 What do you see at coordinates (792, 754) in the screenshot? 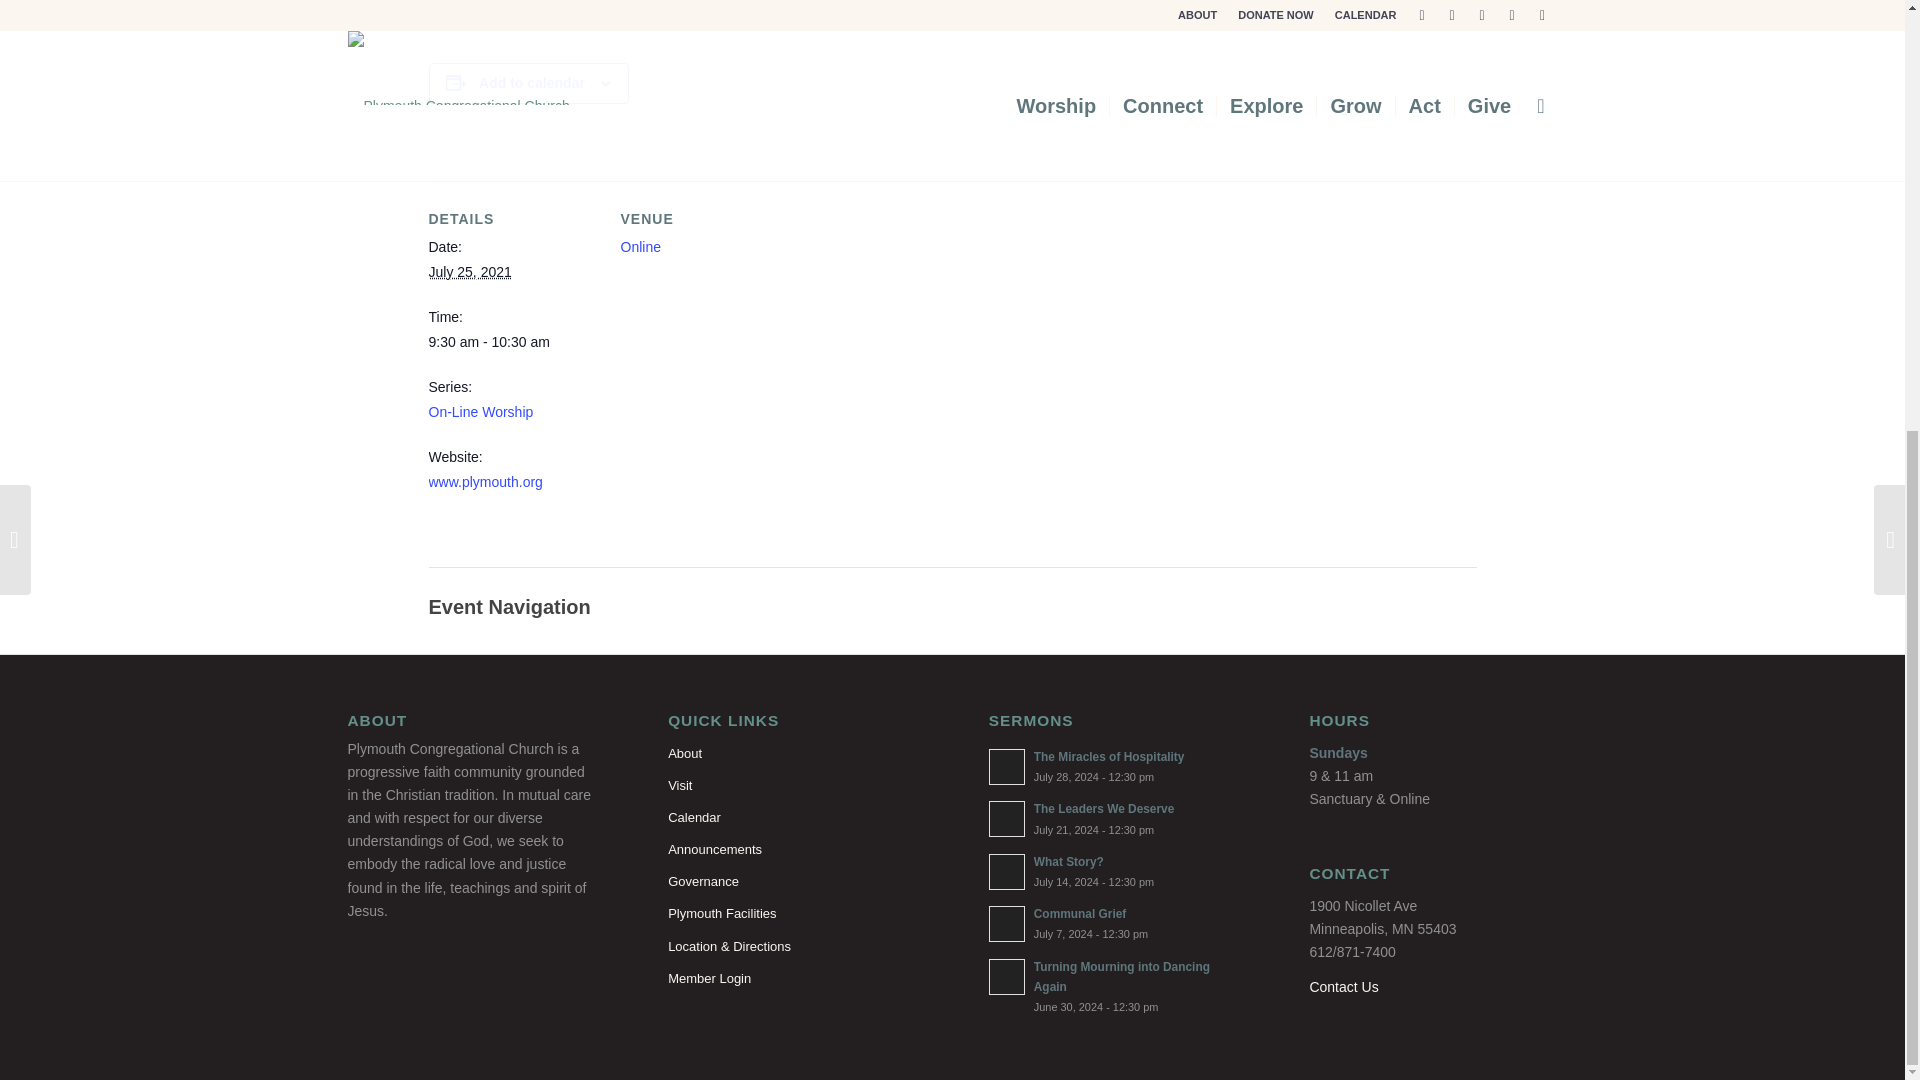
I see `About` at bounding box center [792, 754].